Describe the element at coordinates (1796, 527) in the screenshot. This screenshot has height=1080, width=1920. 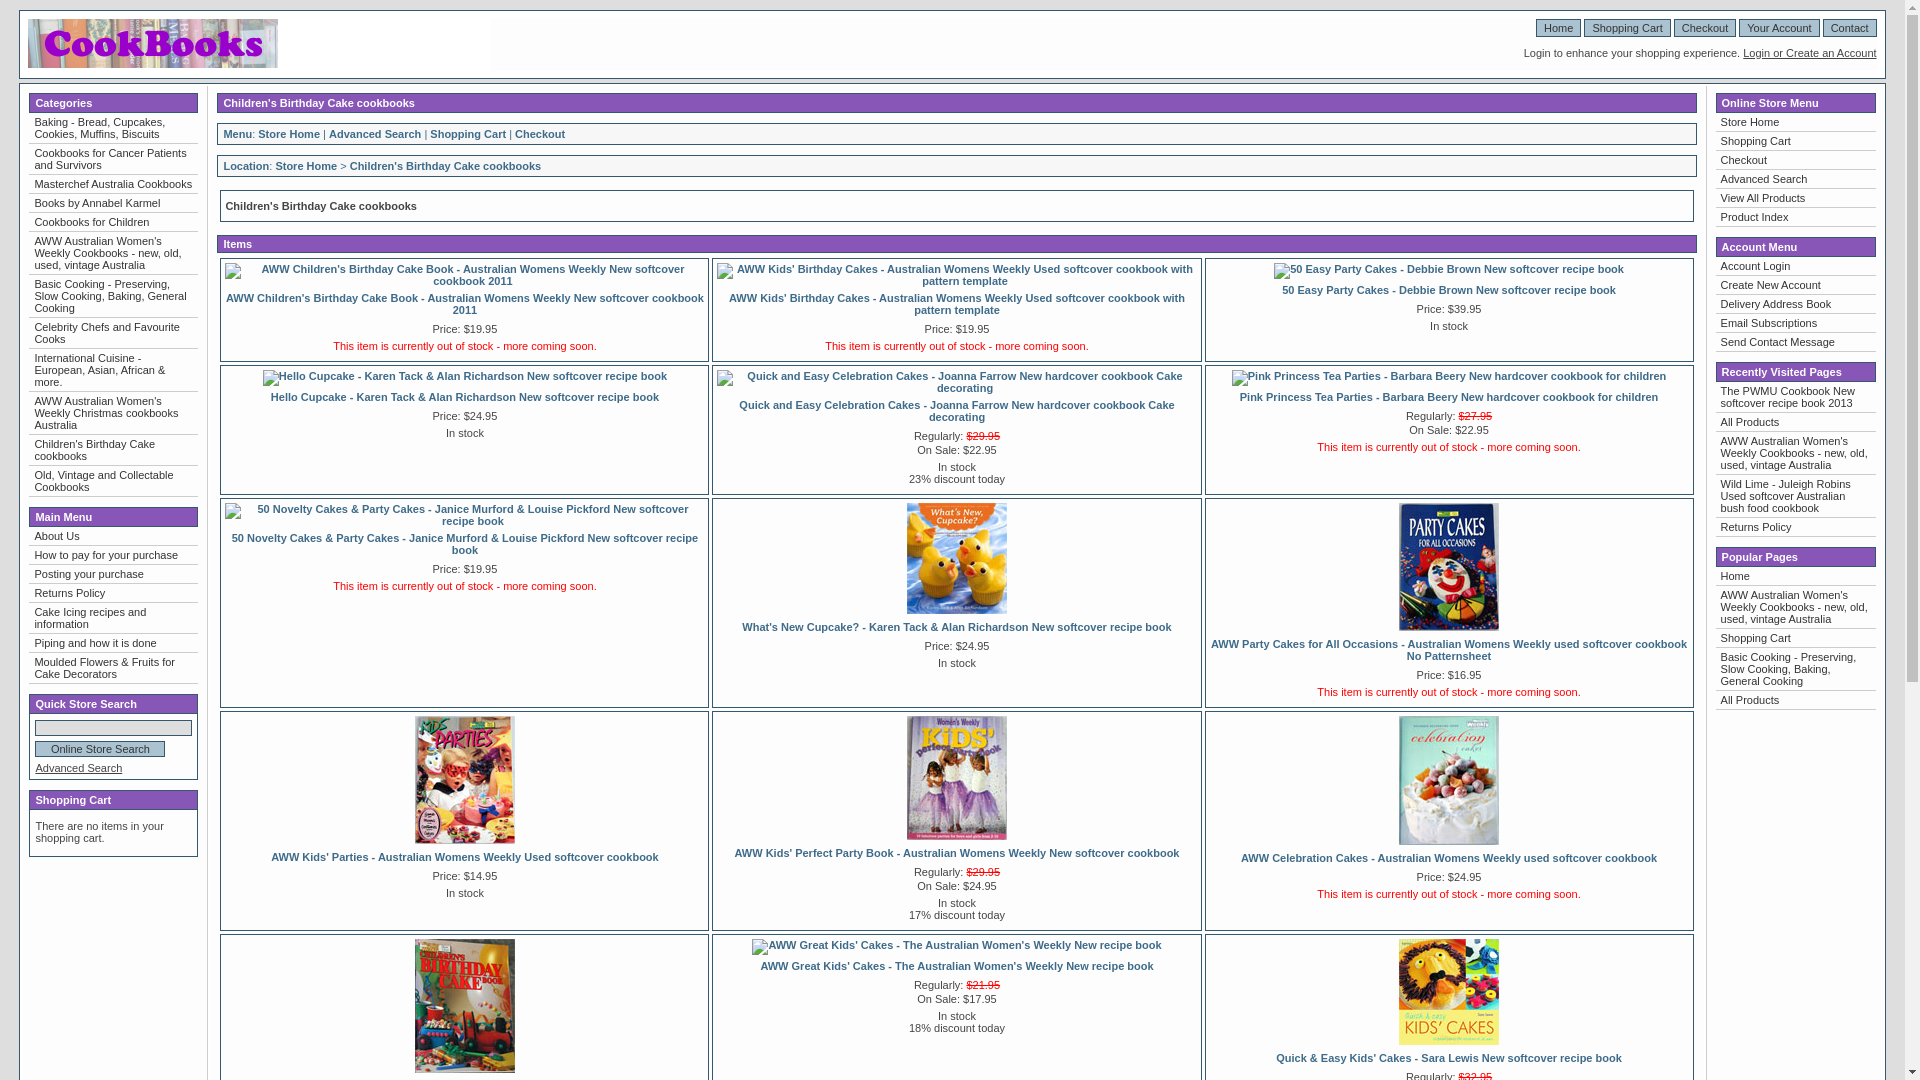
I see `Returns Policy` at that location.